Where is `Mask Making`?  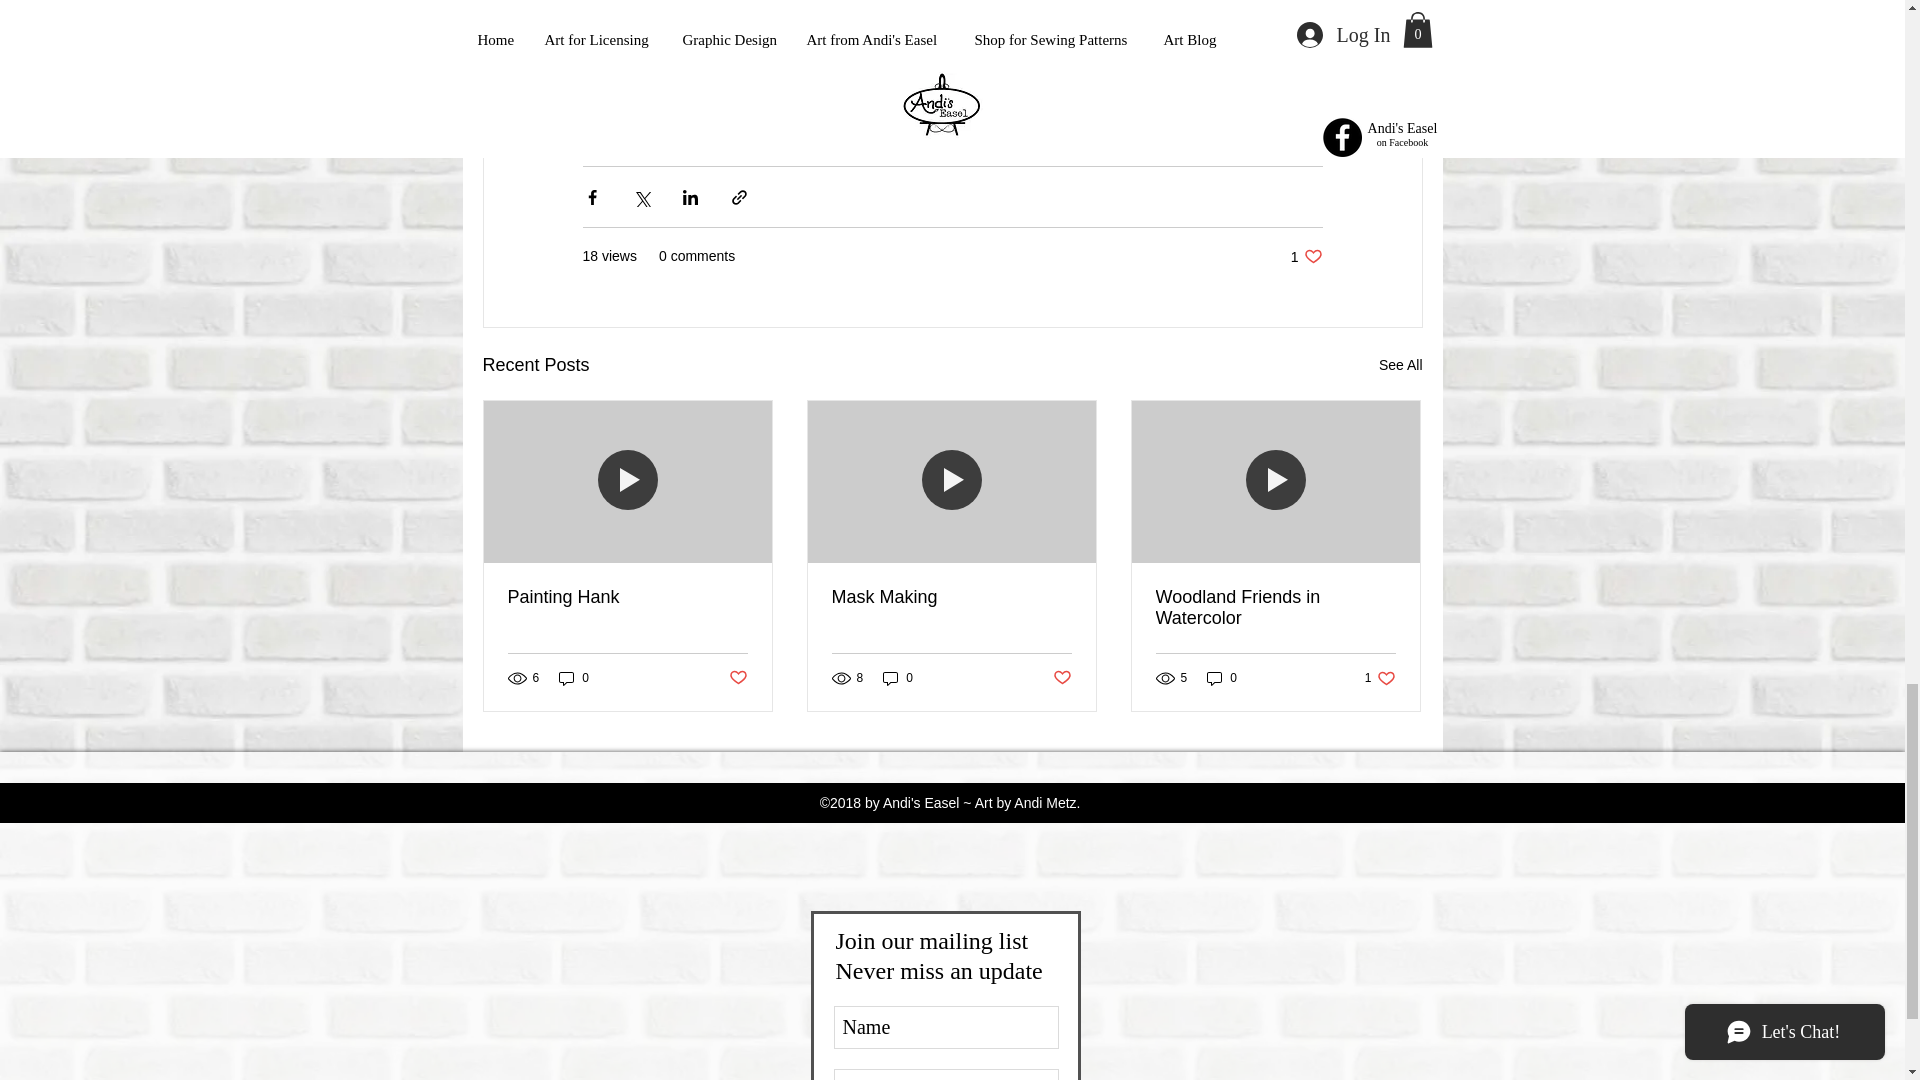
Mask Making is located at coordinates (1275, 608).